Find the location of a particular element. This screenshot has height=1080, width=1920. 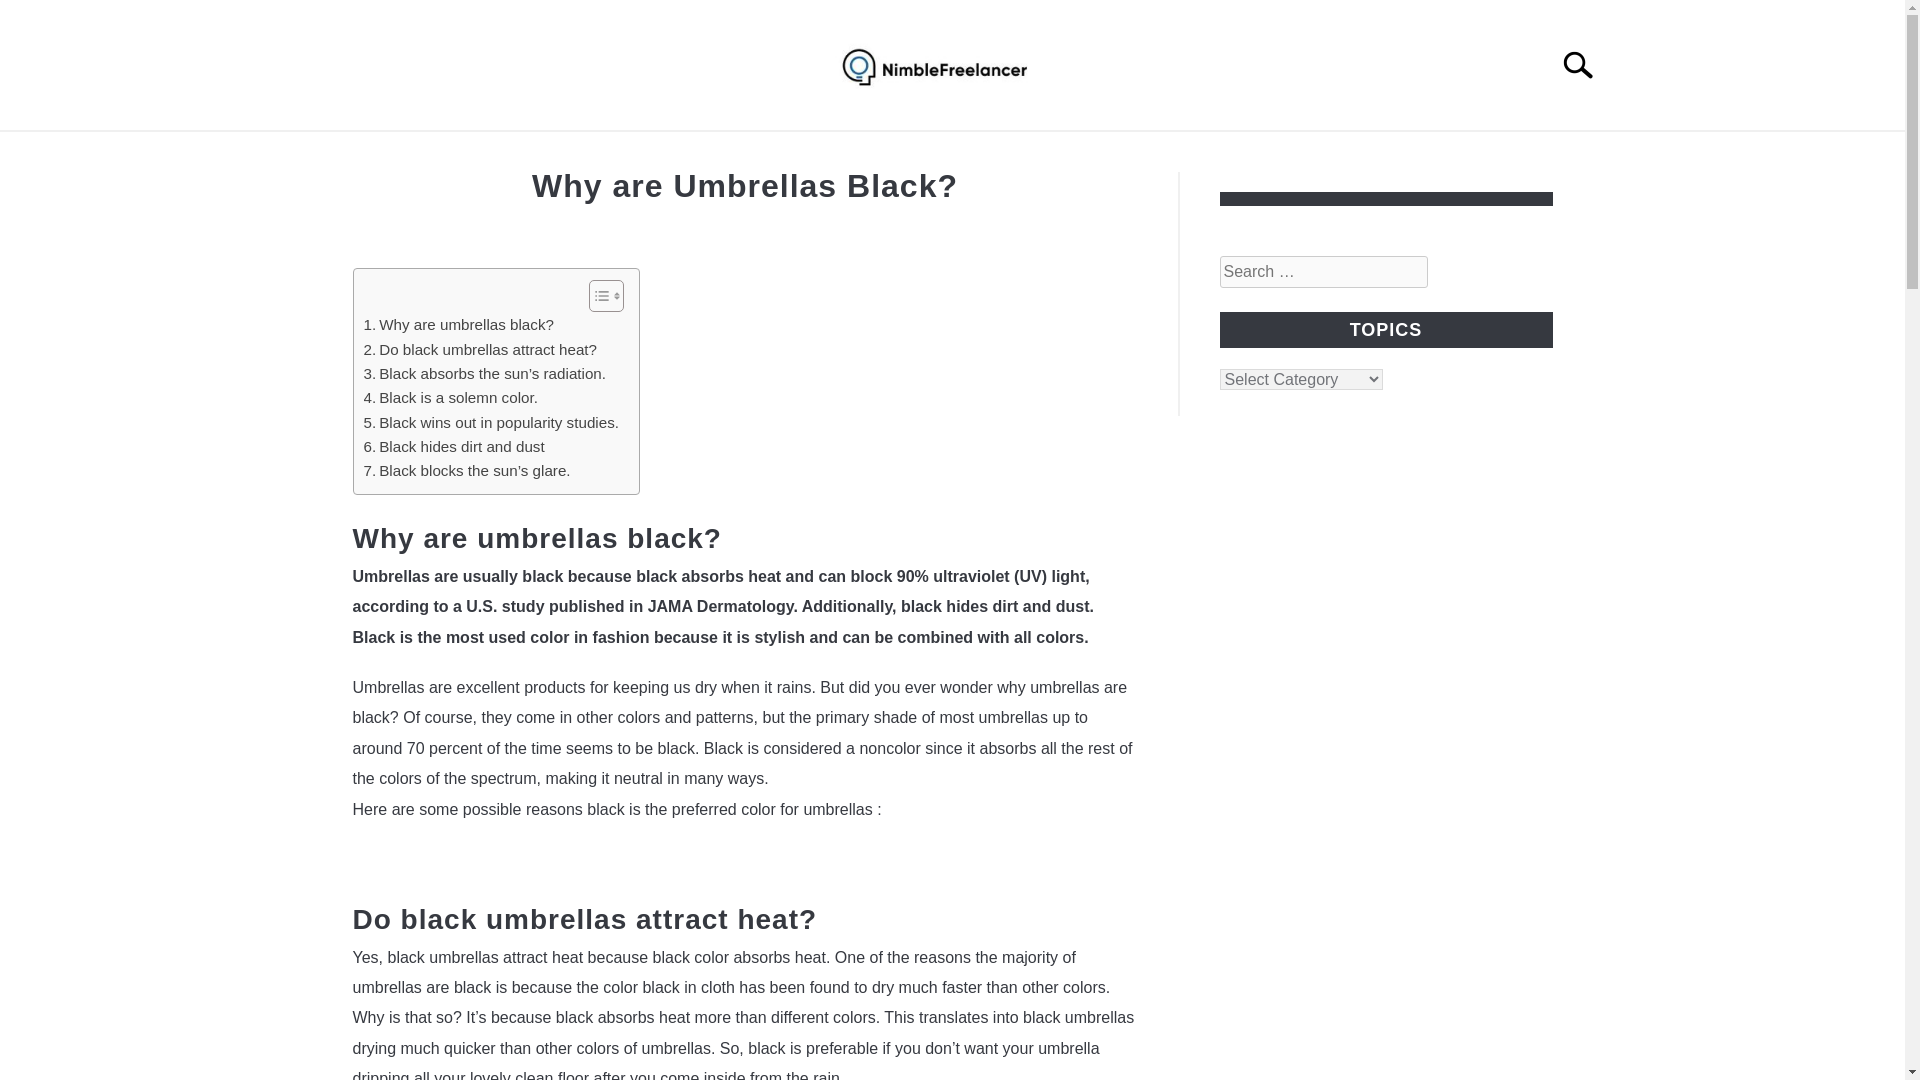

HOME is located at coordinates (824, 154).